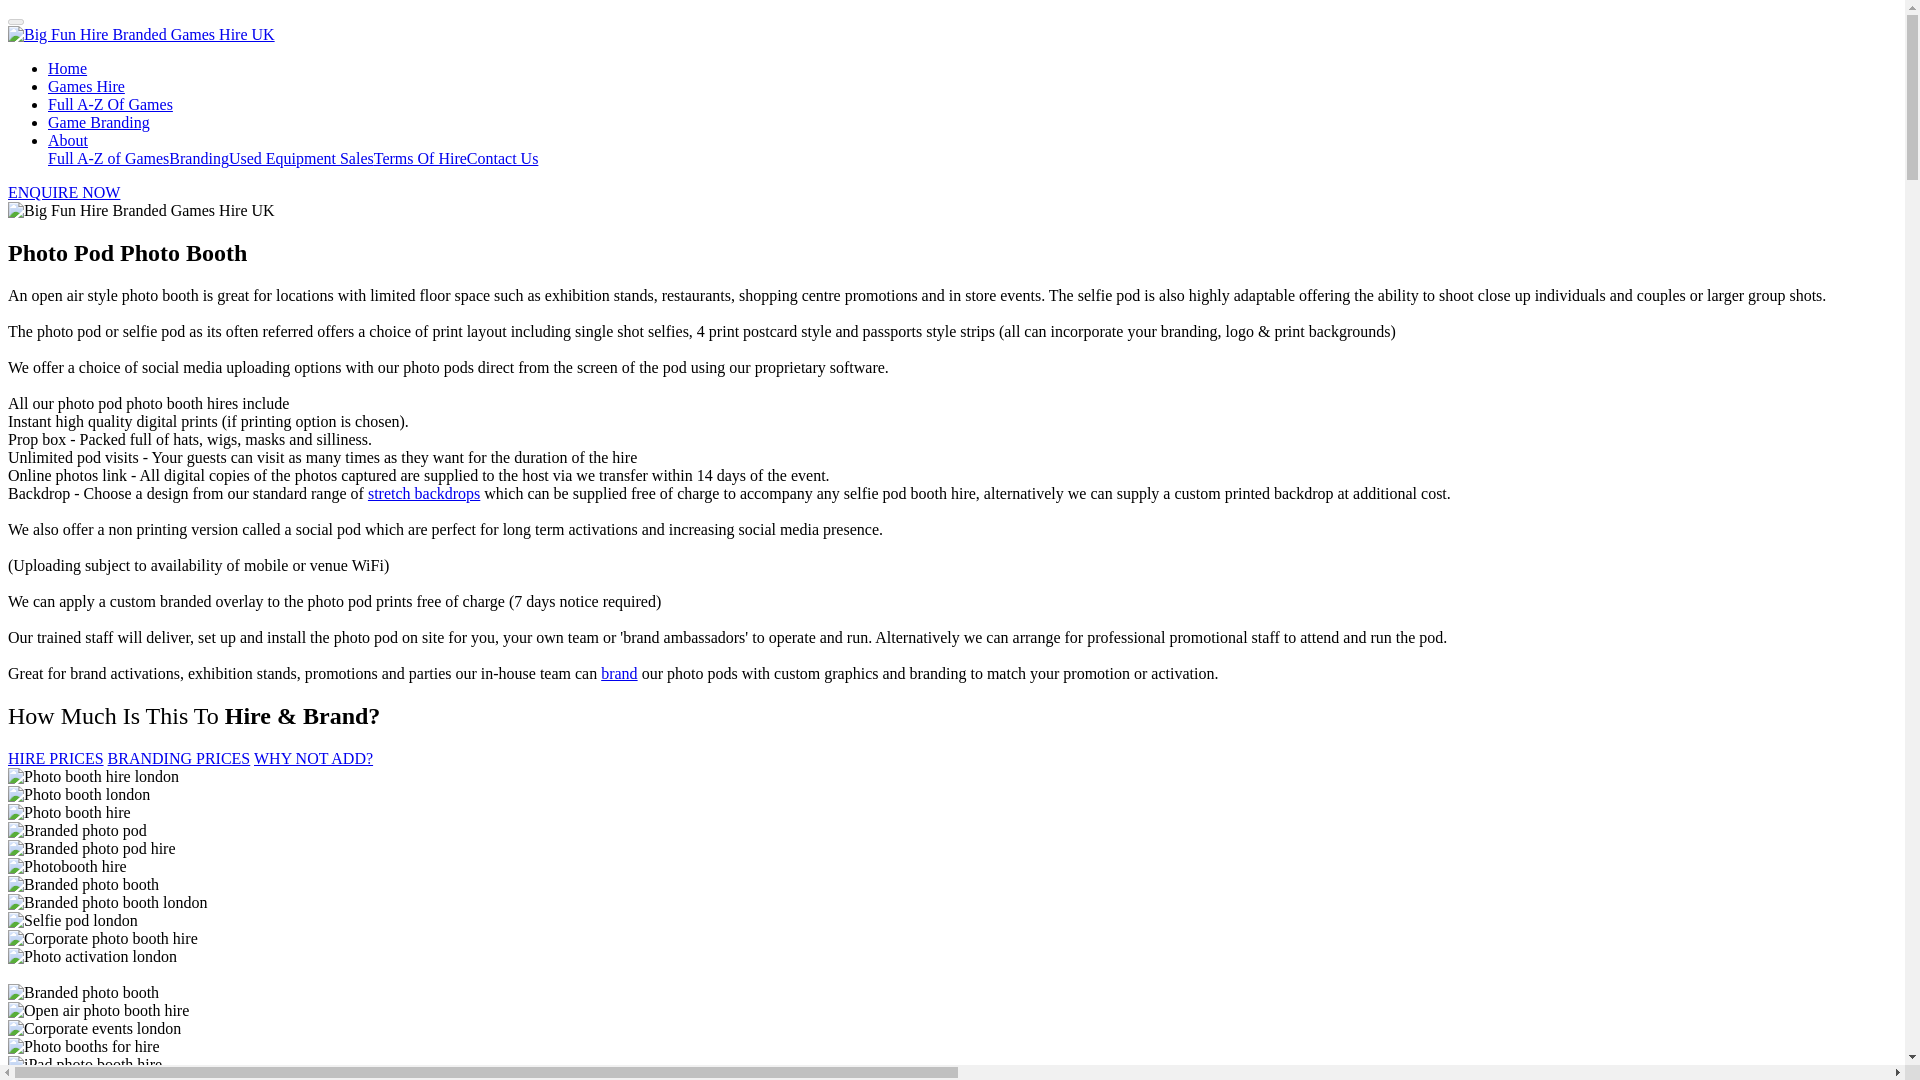 The height and width of the screenshot is (1080, 1920). I want to click on brand, so click(618, 673).